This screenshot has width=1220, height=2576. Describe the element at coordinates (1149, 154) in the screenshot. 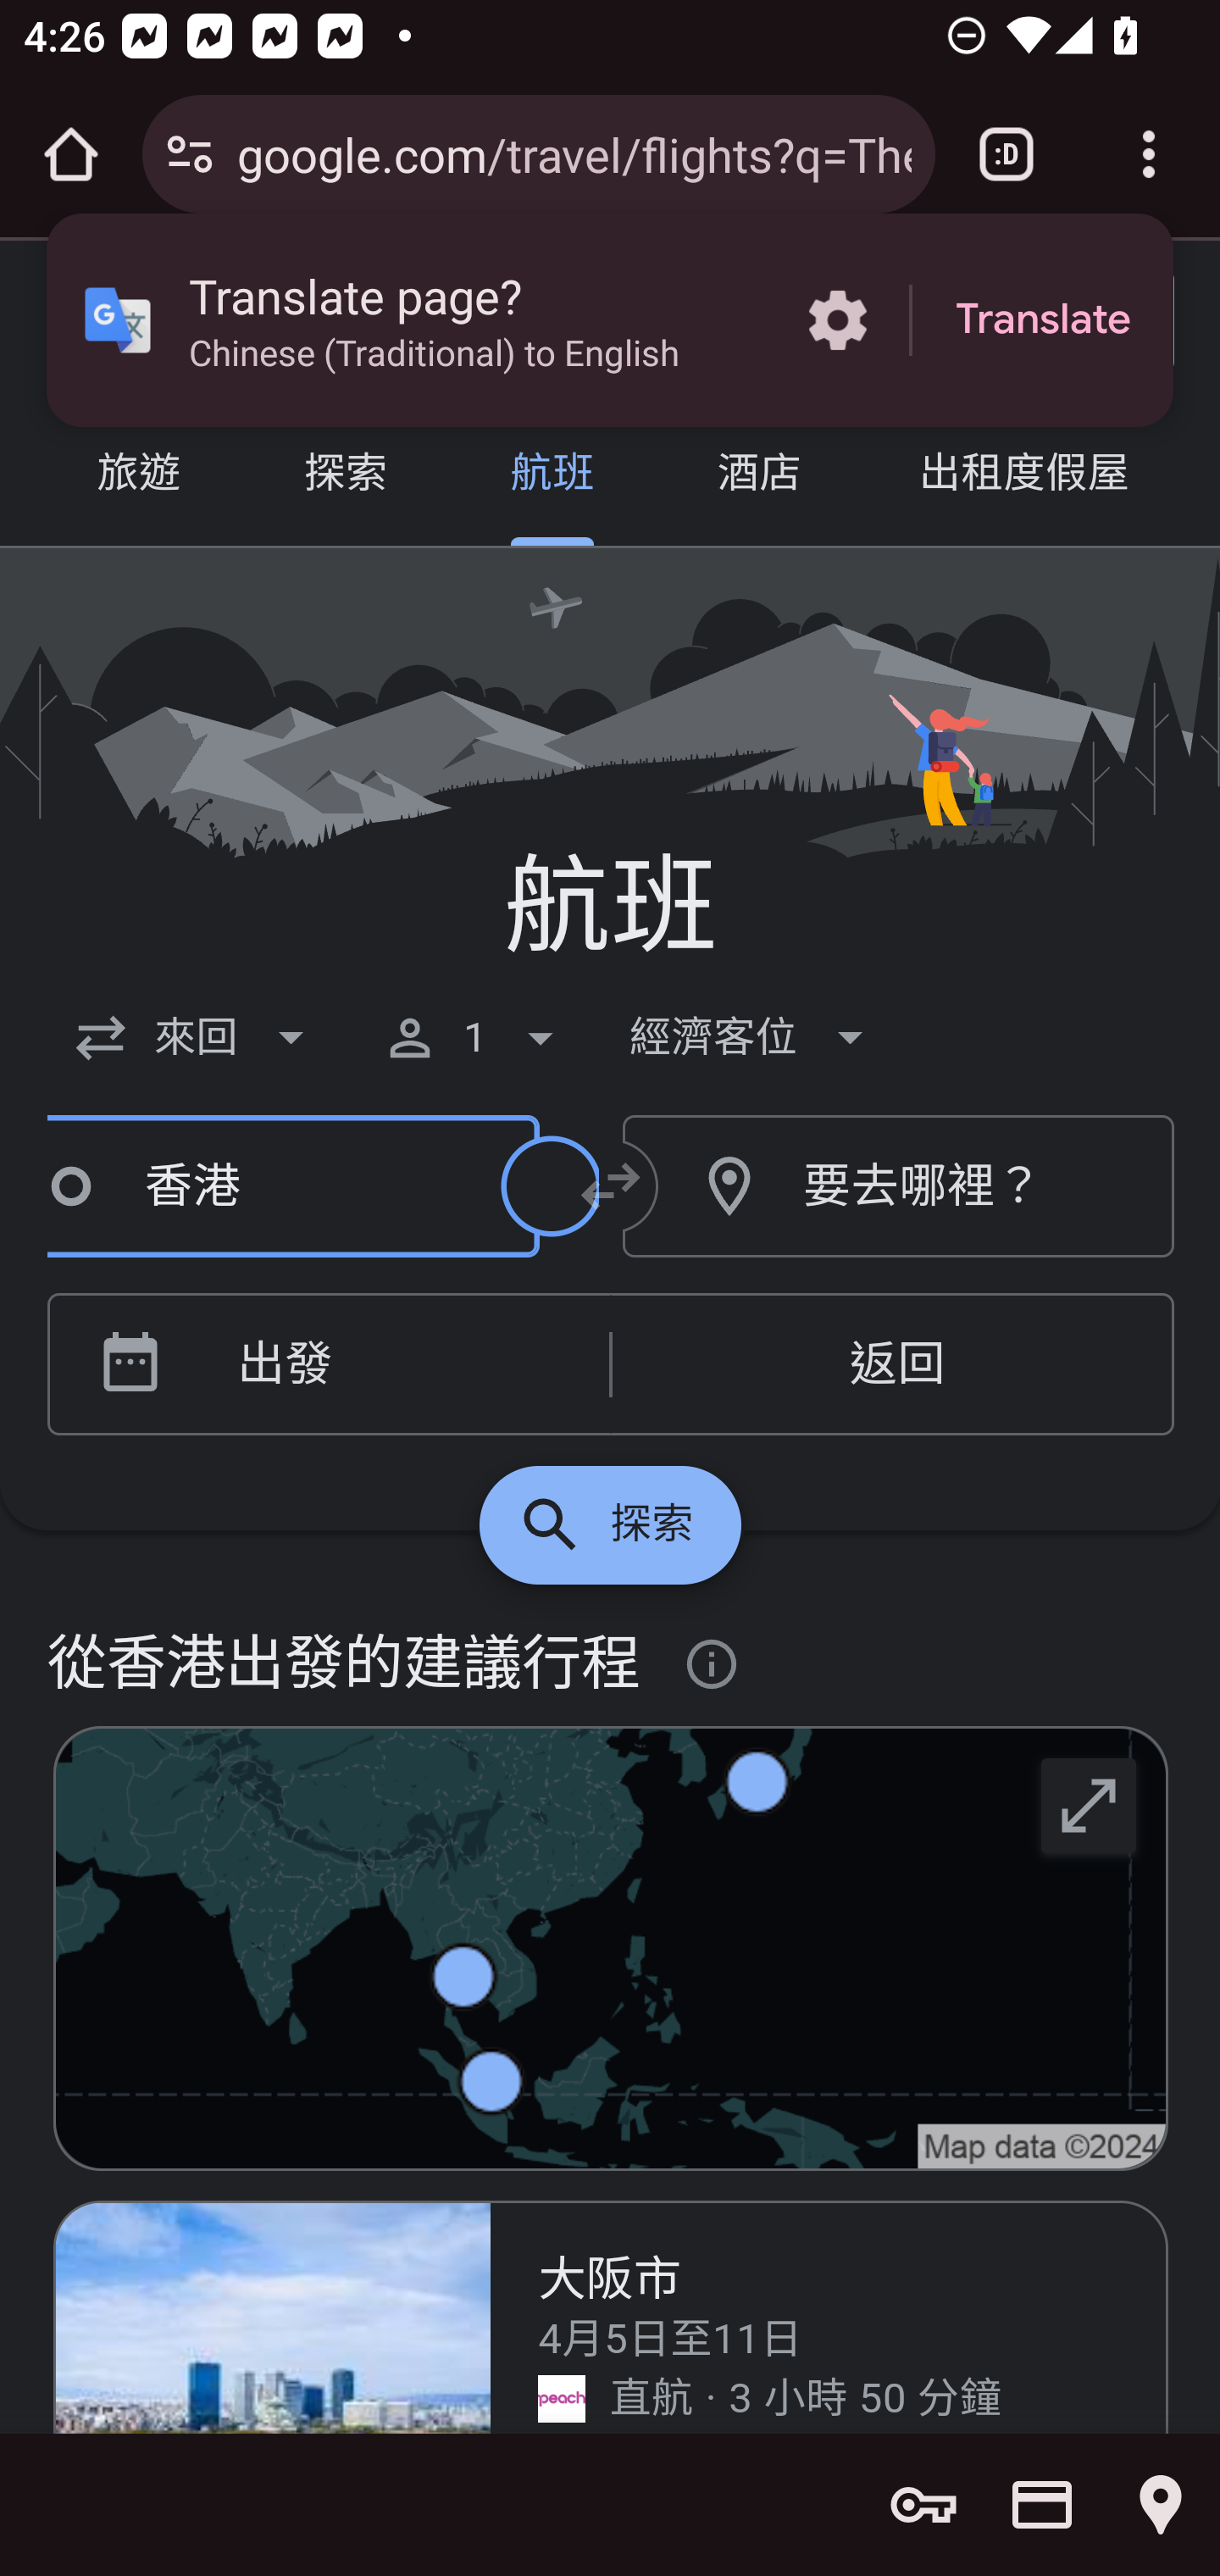

I see `Customize and control Google Chrome` at that location.